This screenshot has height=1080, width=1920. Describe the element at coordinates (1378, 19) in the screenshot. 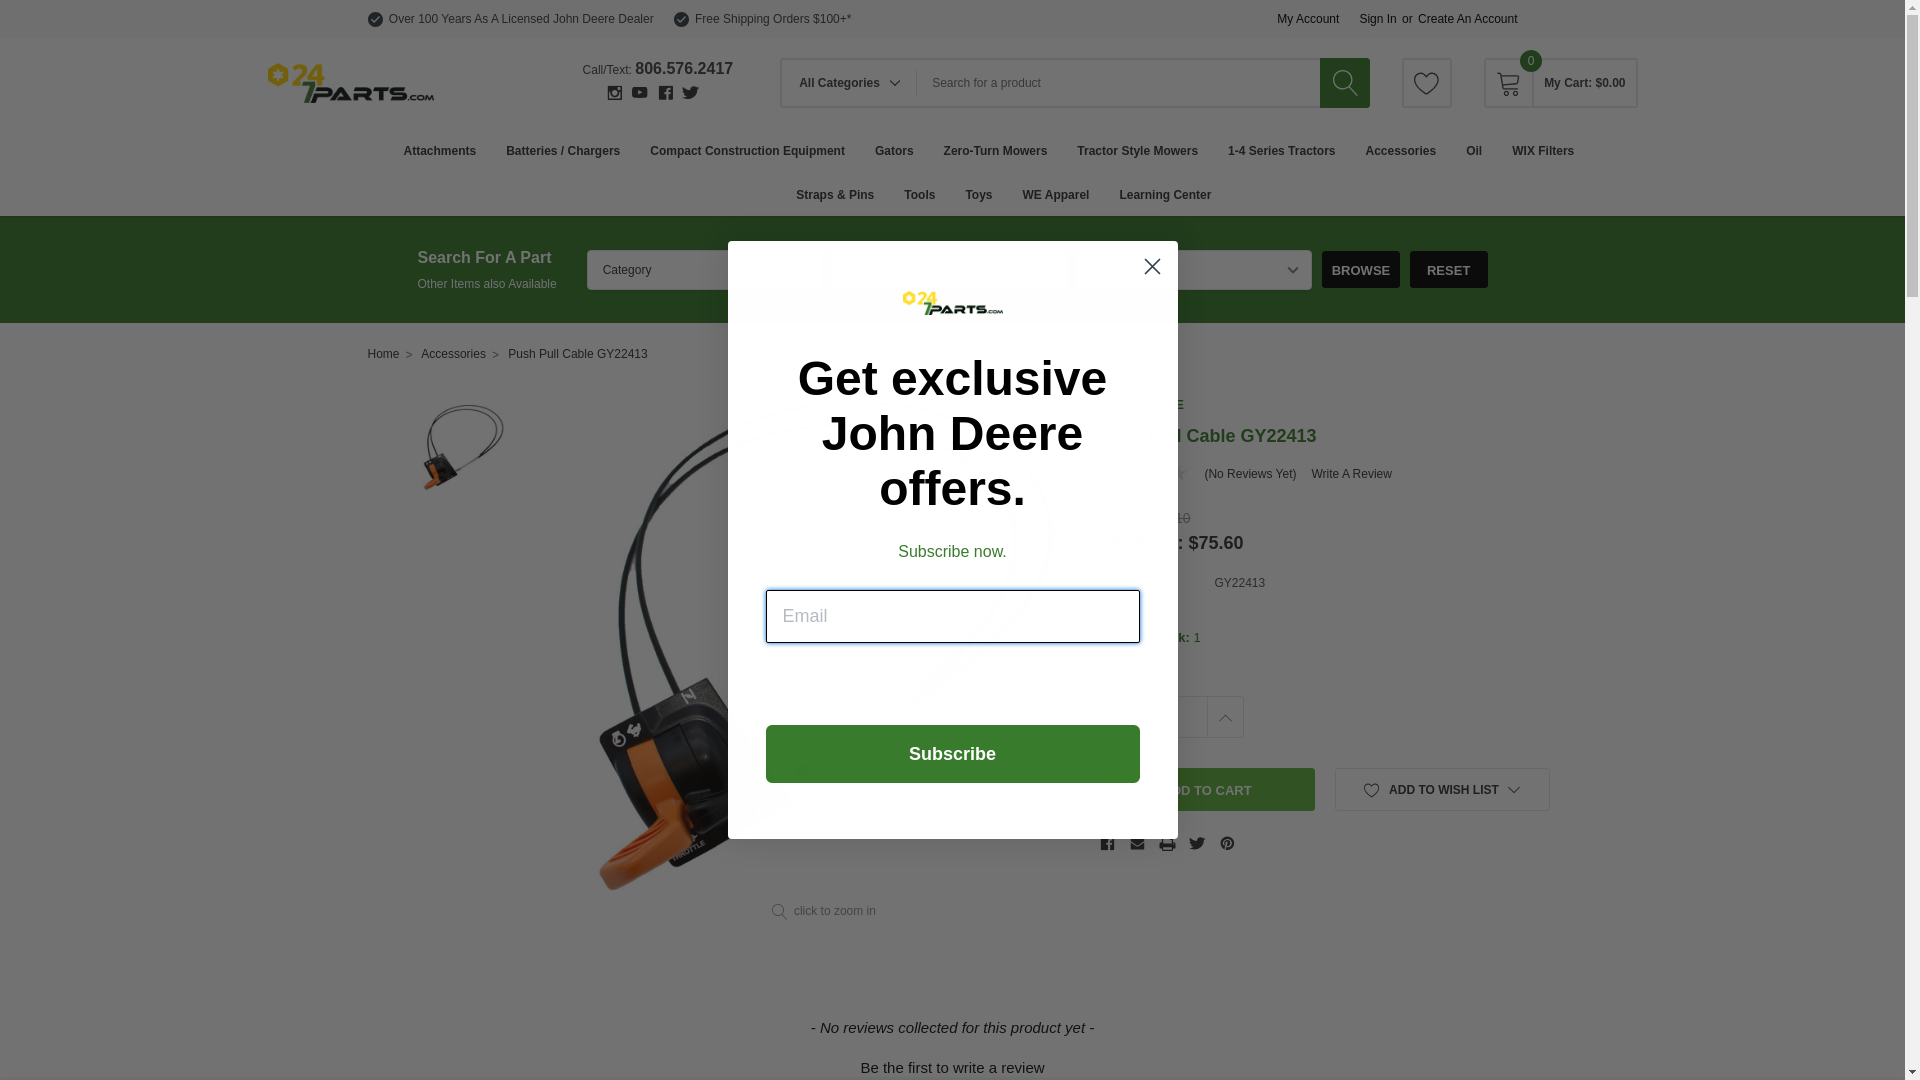

I see `Sign In` at that location.